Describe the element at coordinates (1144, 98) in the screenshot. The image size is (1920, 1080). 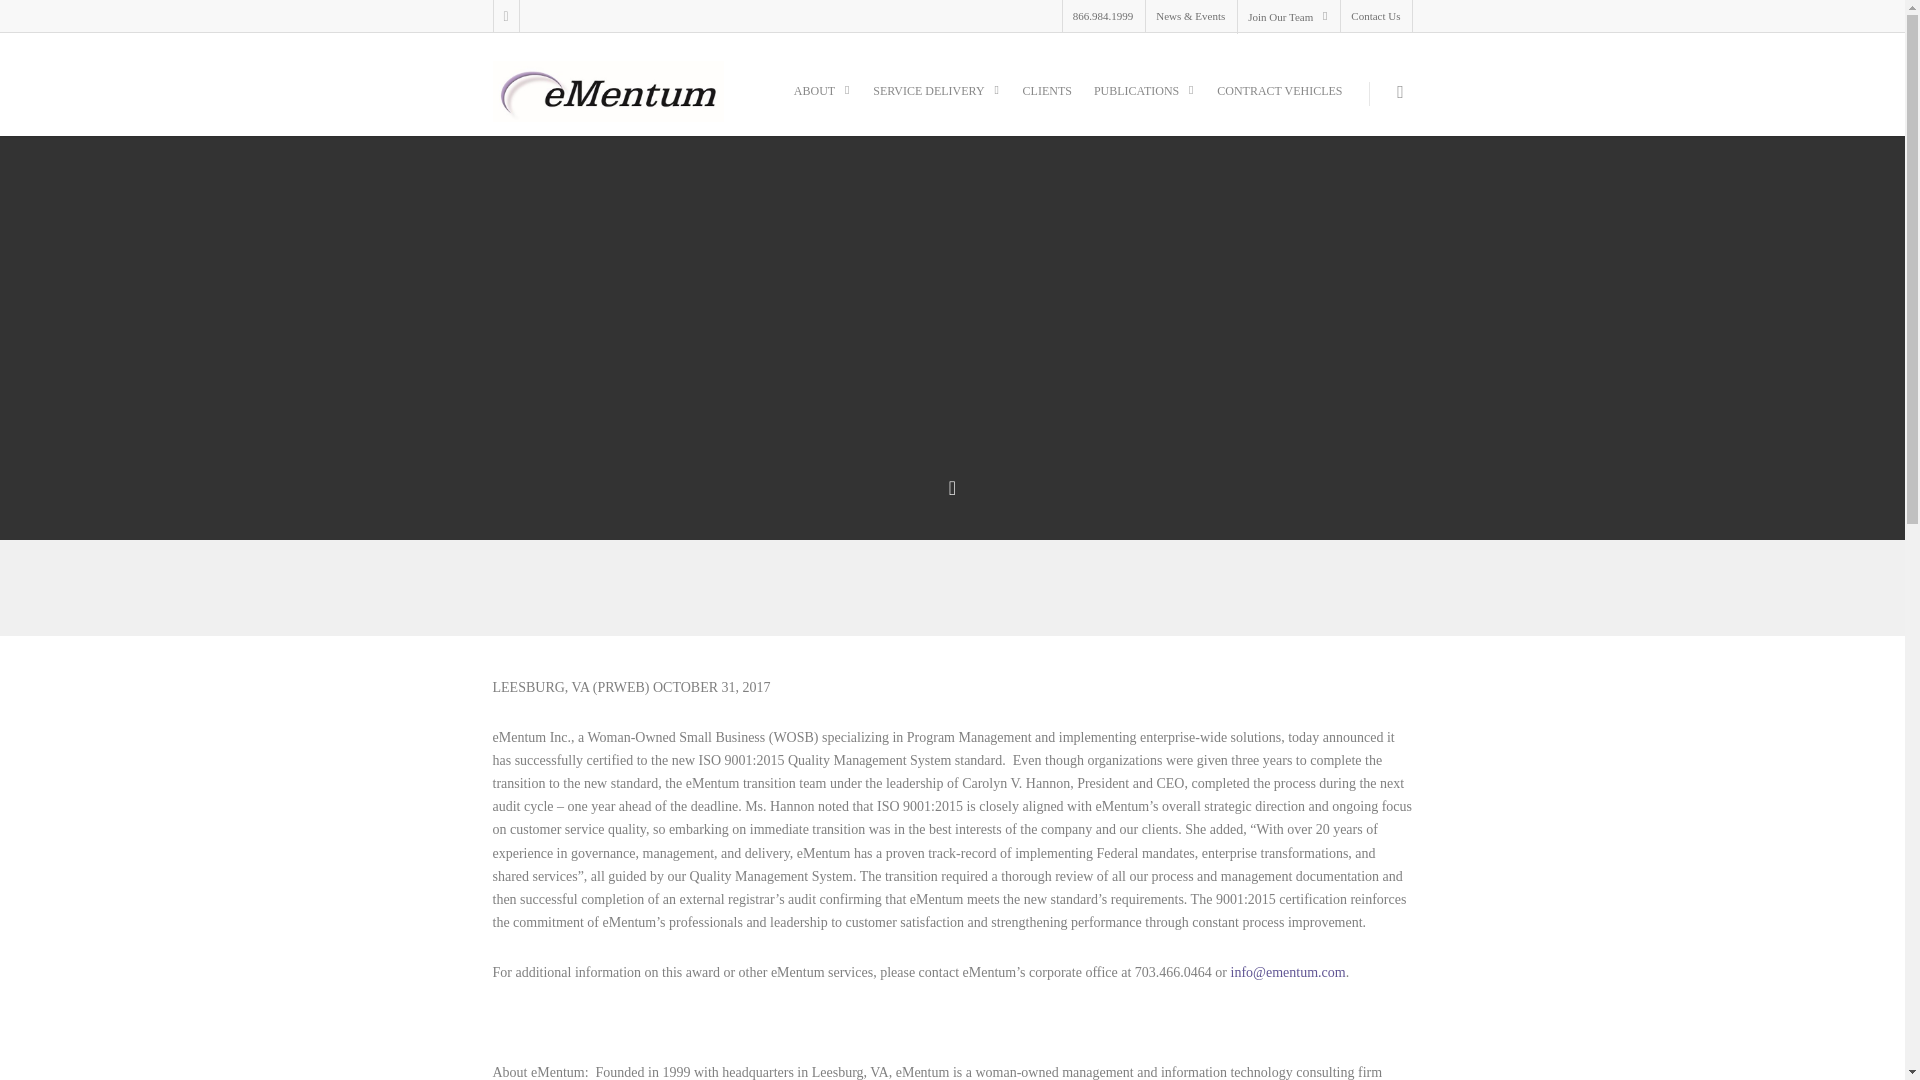
I see `PUBLICATIONS` at that location.